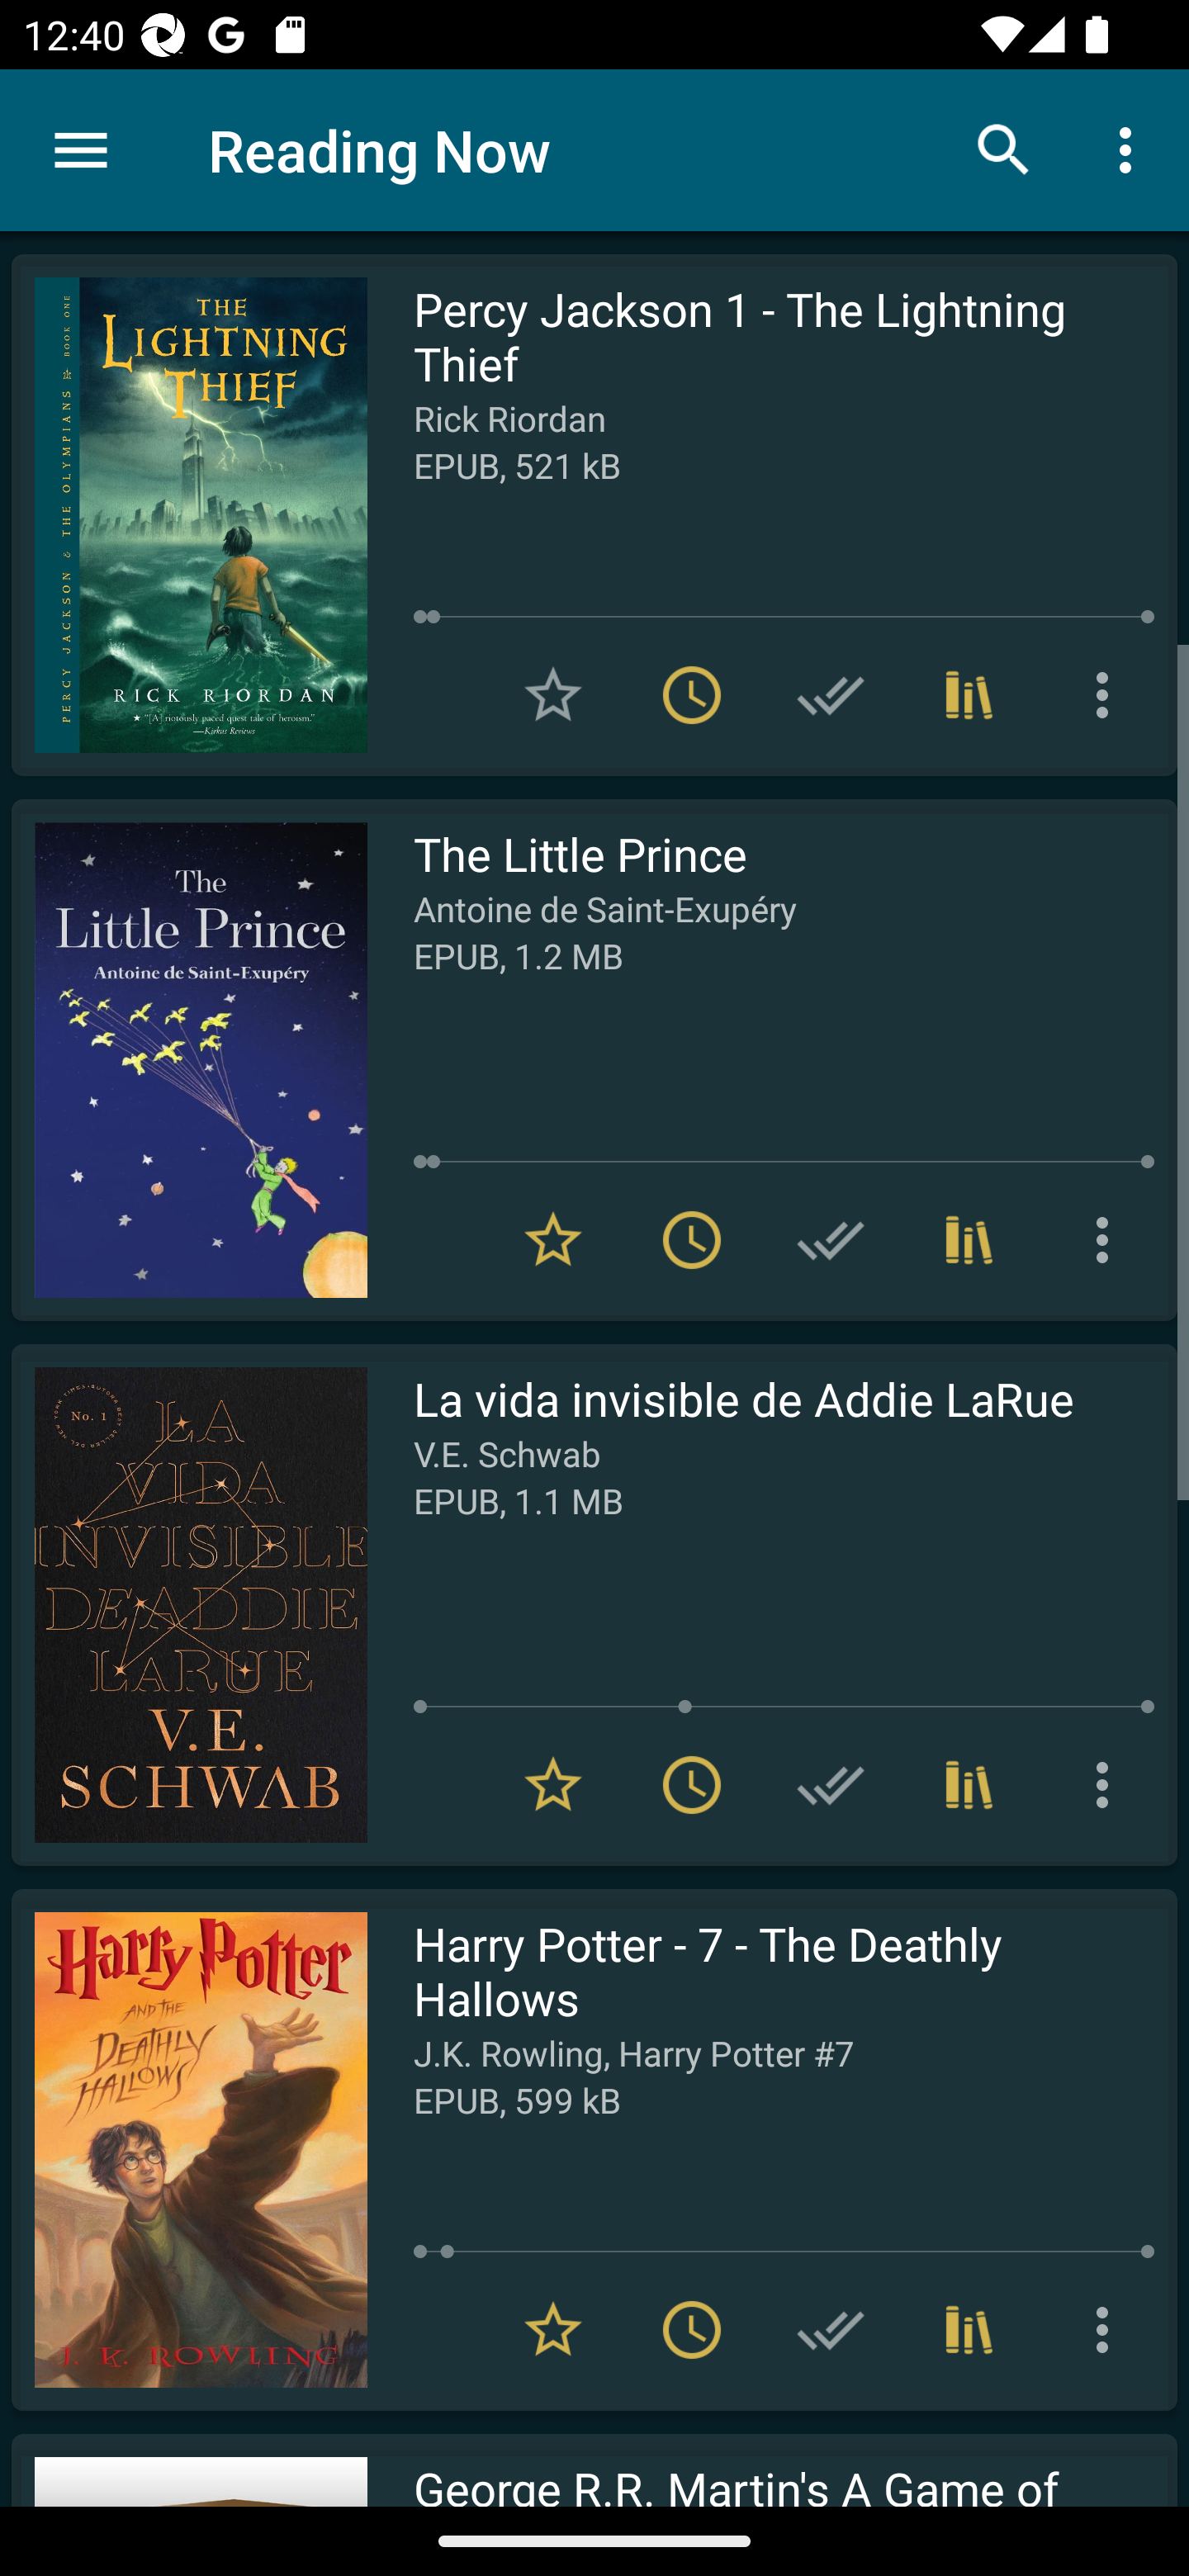 This screenshot has height=2576, width=1189. Describe the element at coordinates (969, 2330) in the screenshot. I see `Collections (3)` at that location.